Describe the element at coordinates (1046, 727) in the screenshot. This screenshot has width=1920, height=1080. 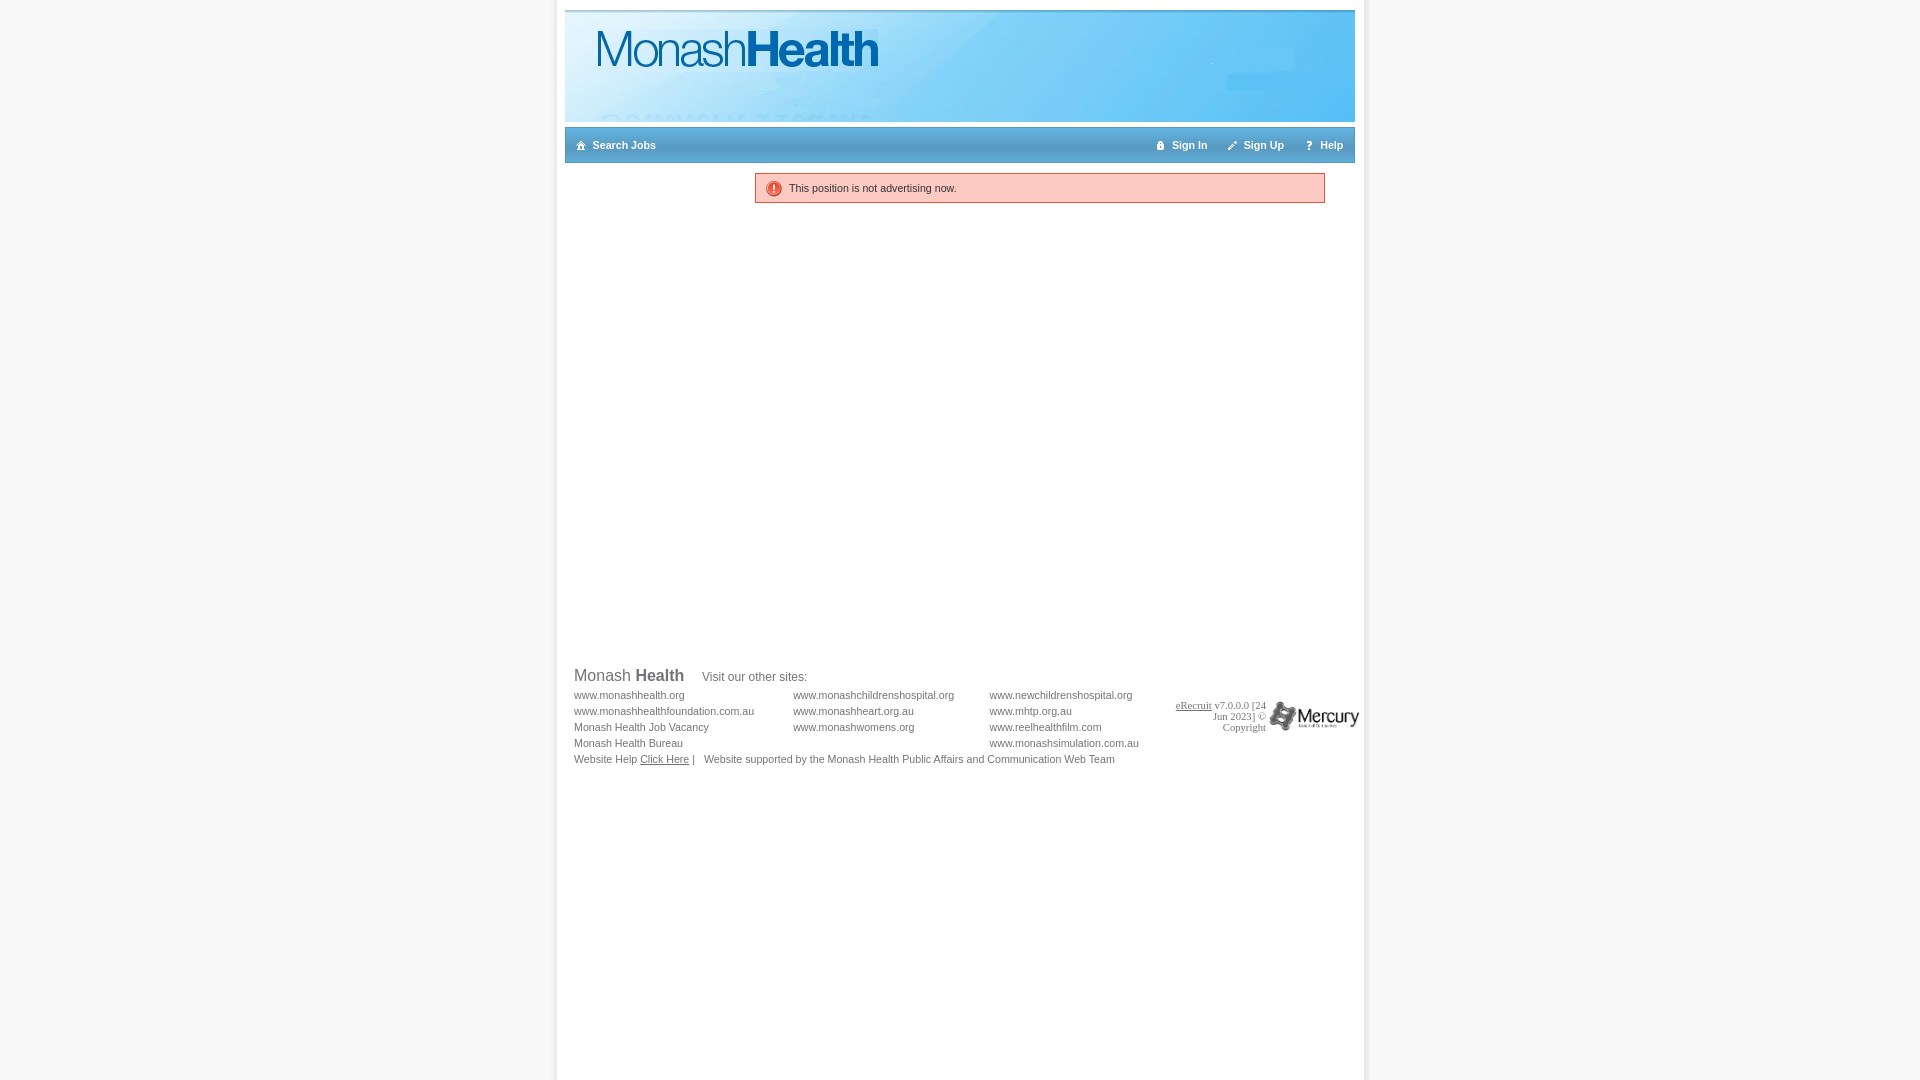
I see `www.reelhealthfilm.com` at that location.